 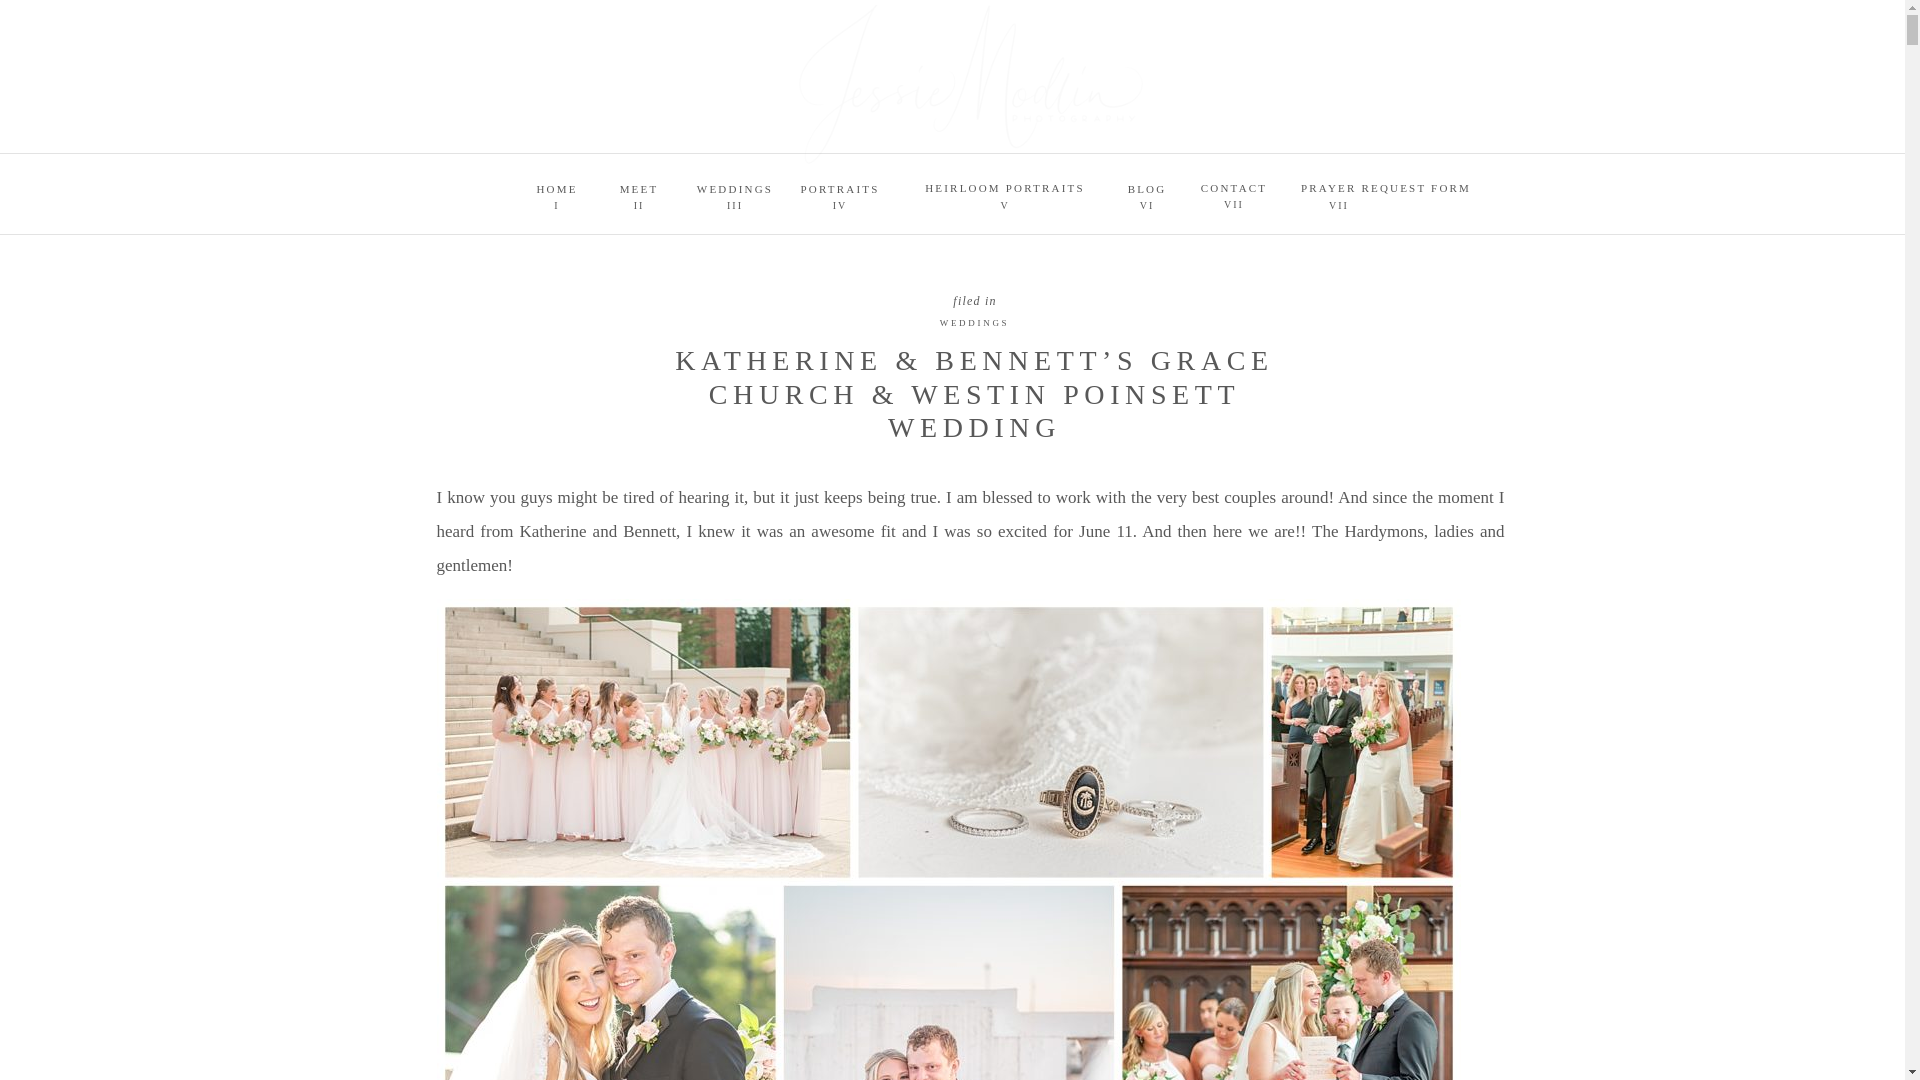 I want to click on WEDDINGS, so click(x=974, y=322).